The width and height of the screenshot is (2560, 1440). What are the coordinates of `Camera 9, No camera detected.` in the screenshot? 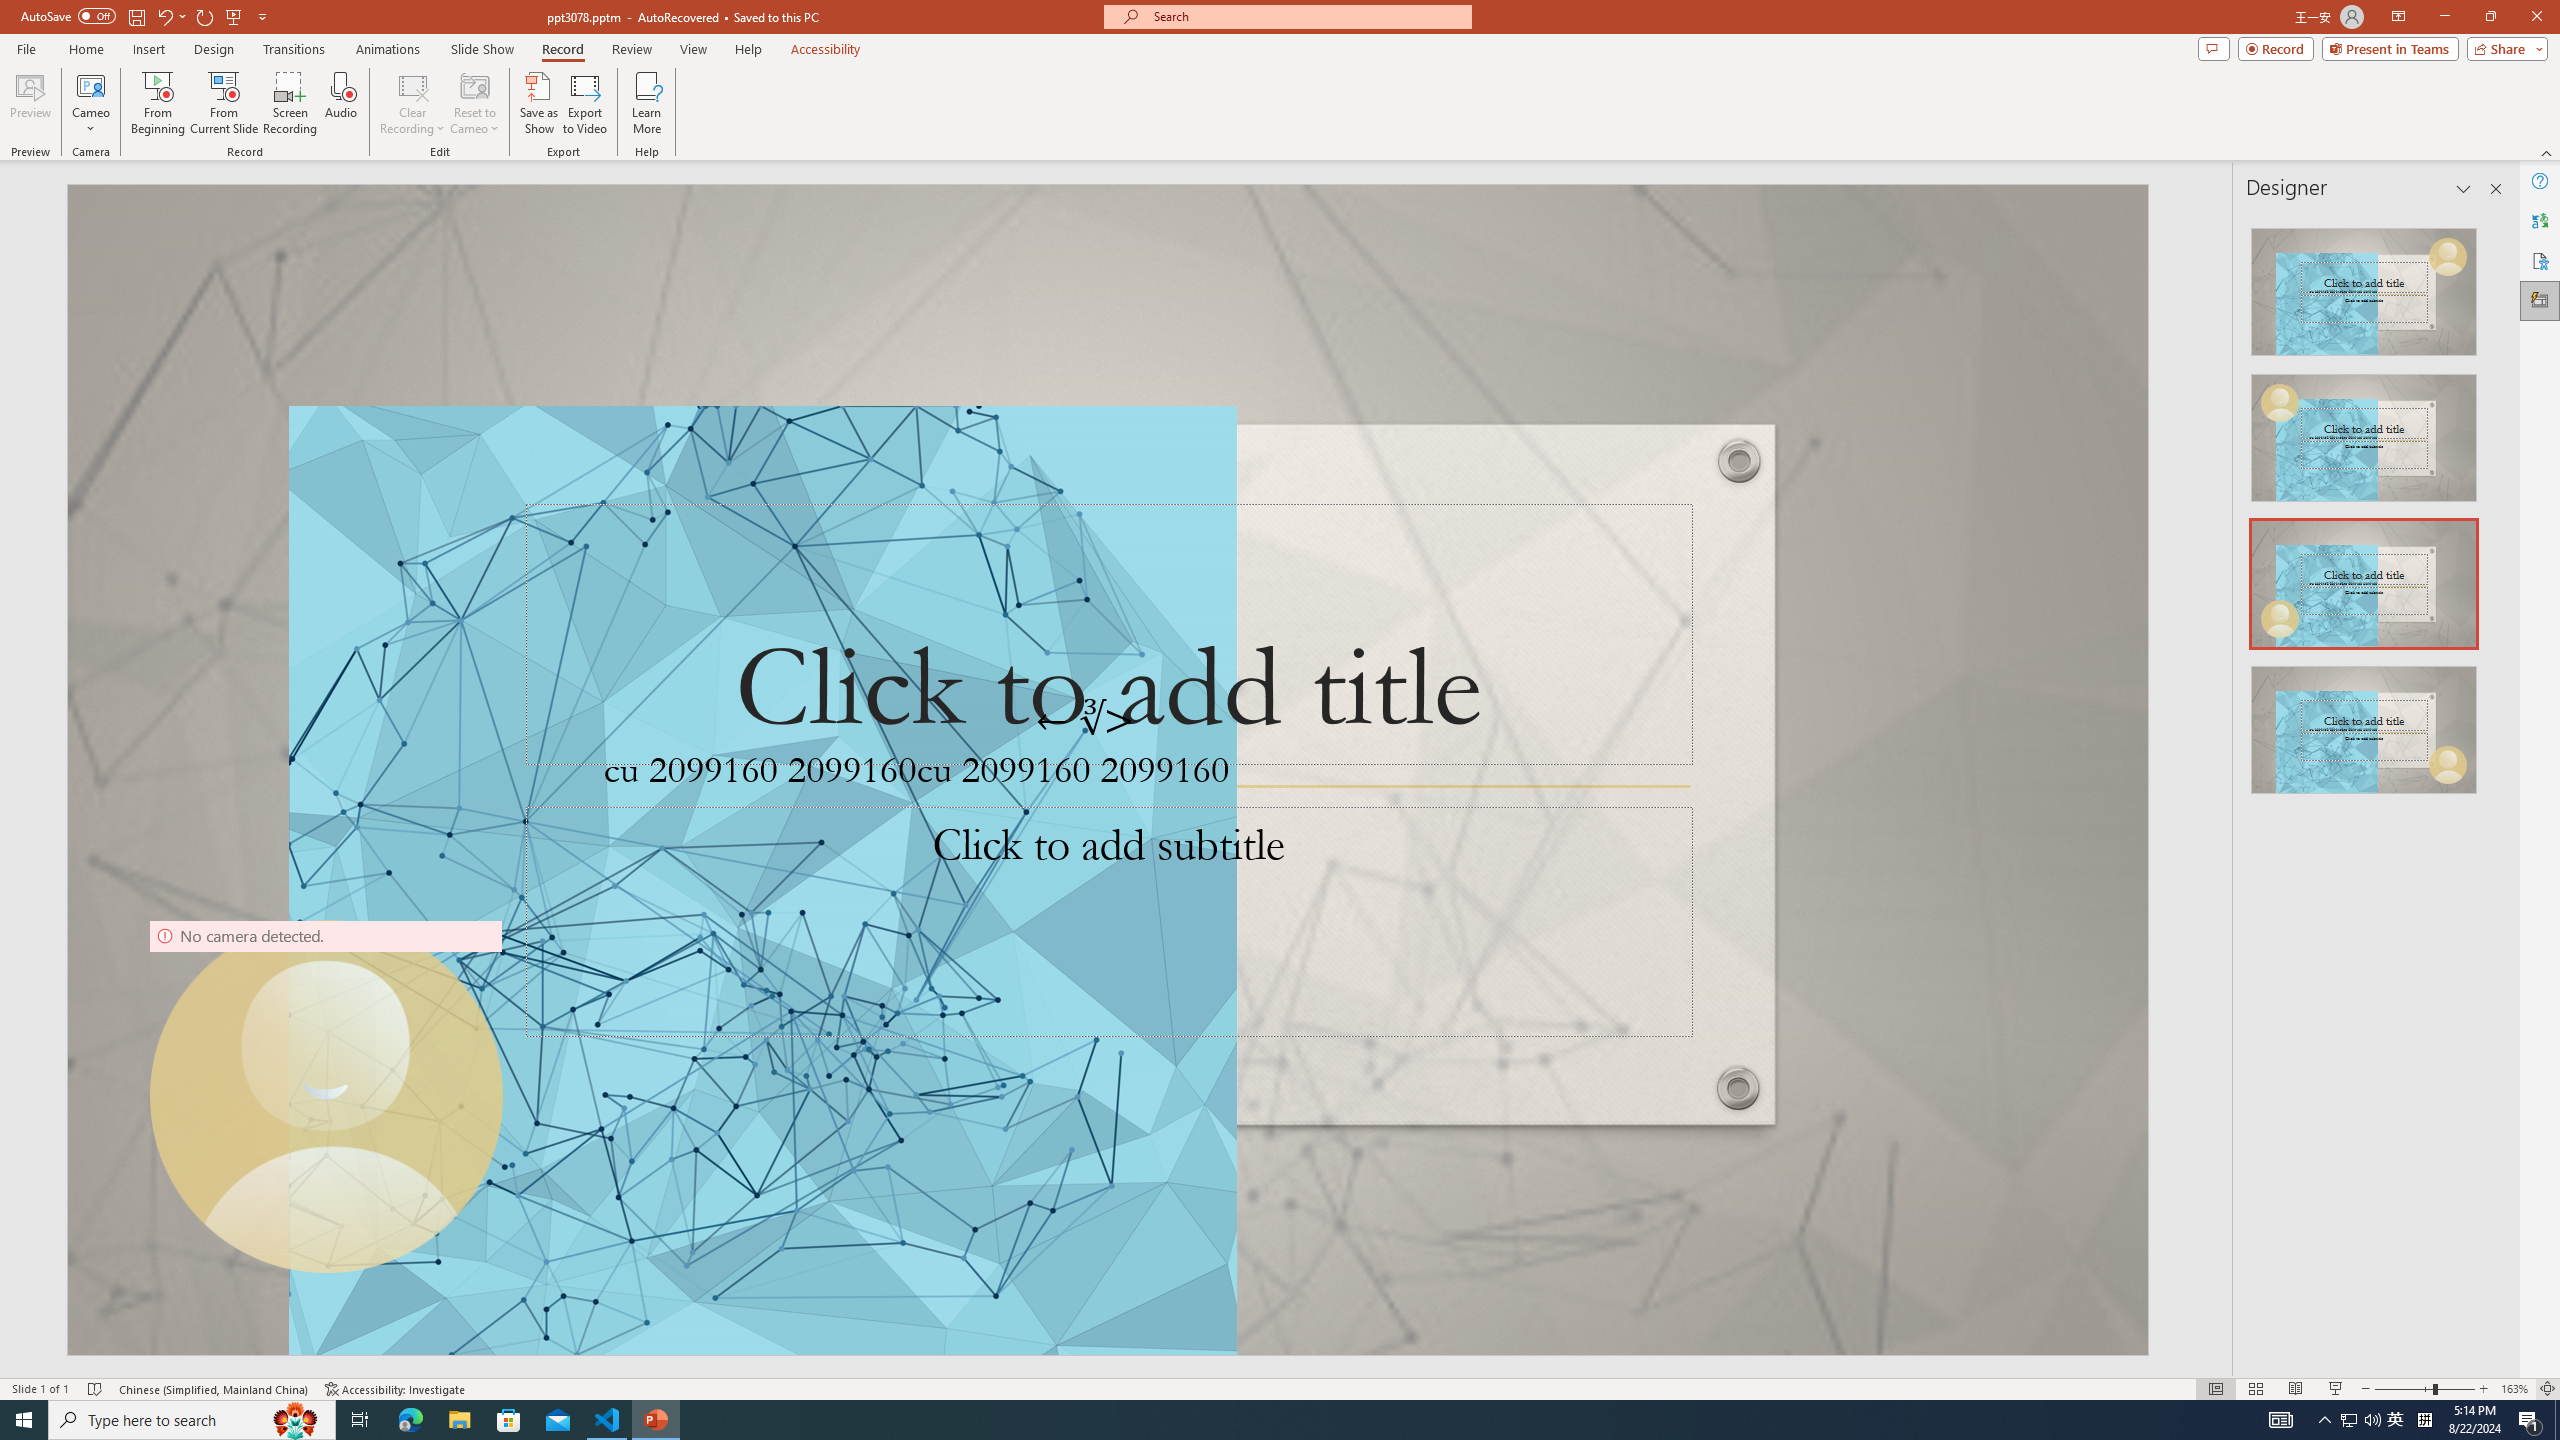 It's located at (326, 1096).